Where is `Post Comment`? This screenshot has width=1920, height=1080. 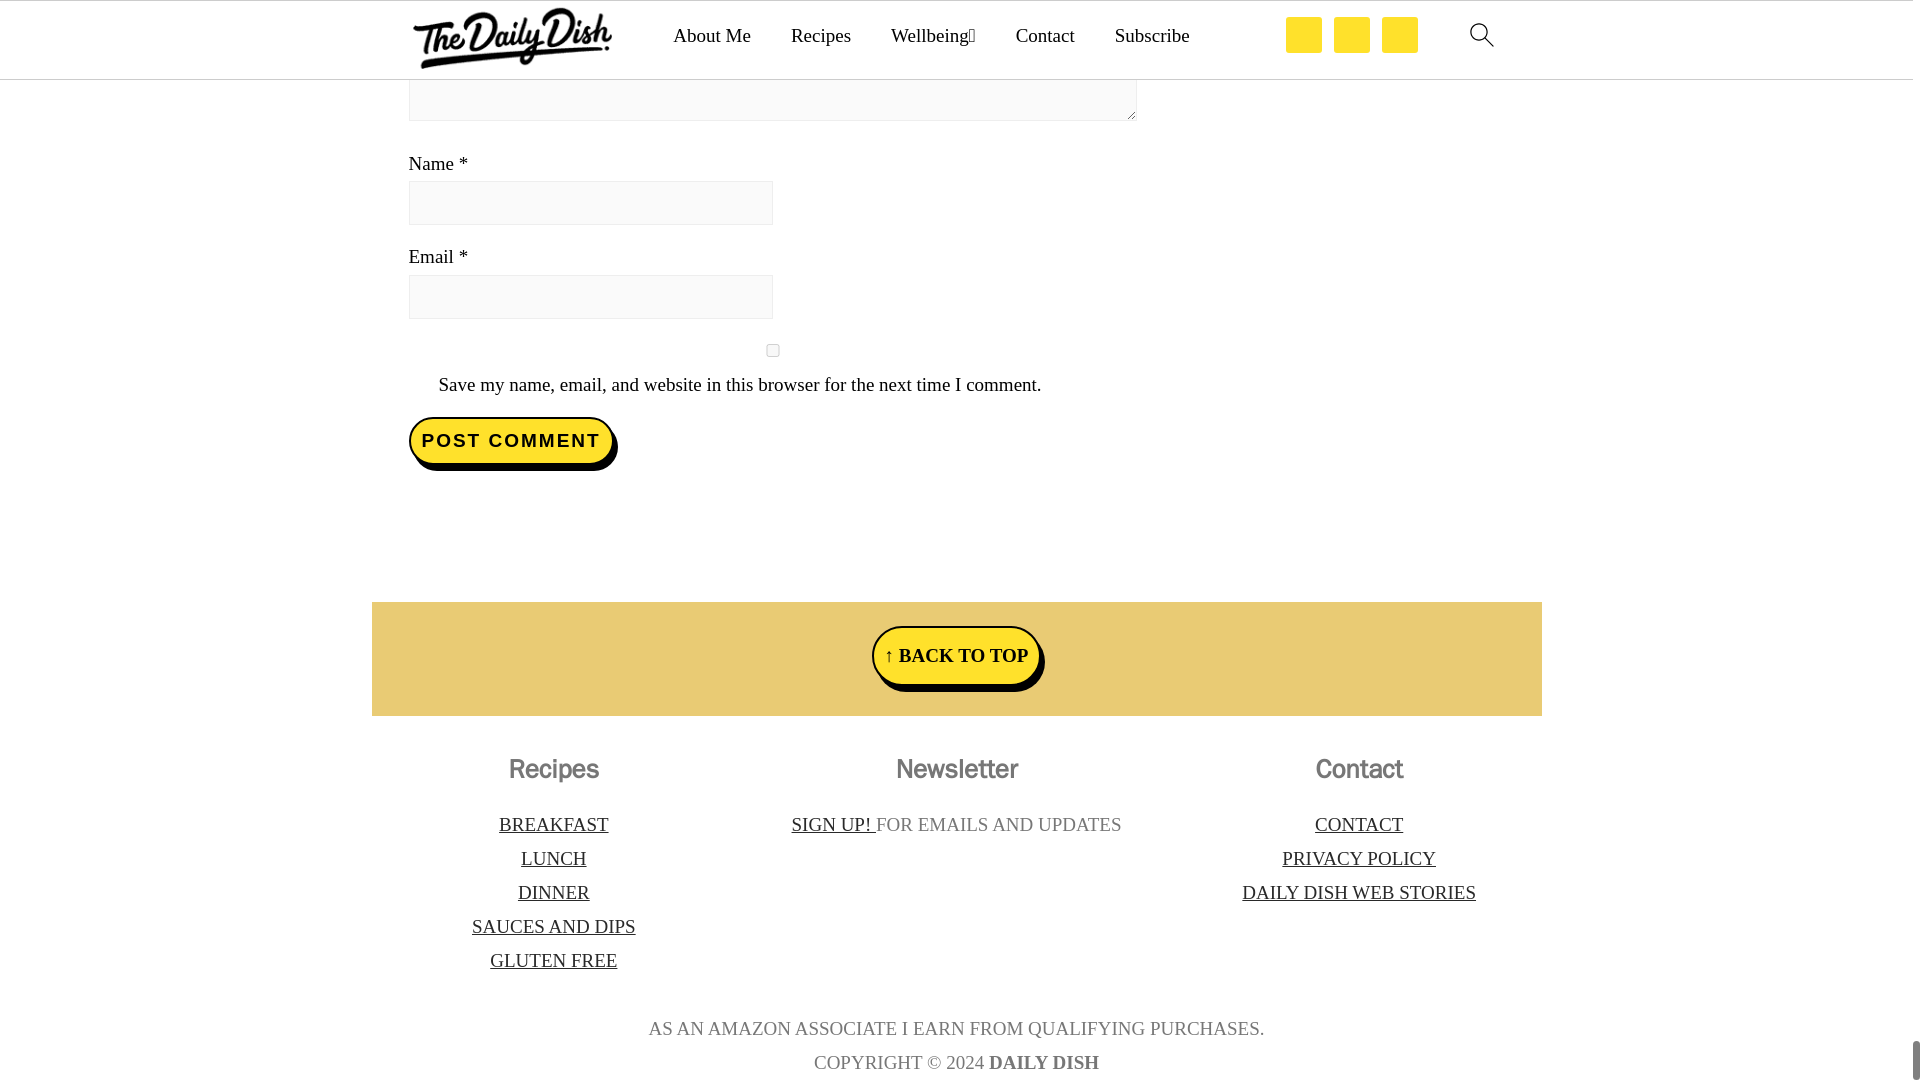 Post Comment is located at coordinates (510, 440).